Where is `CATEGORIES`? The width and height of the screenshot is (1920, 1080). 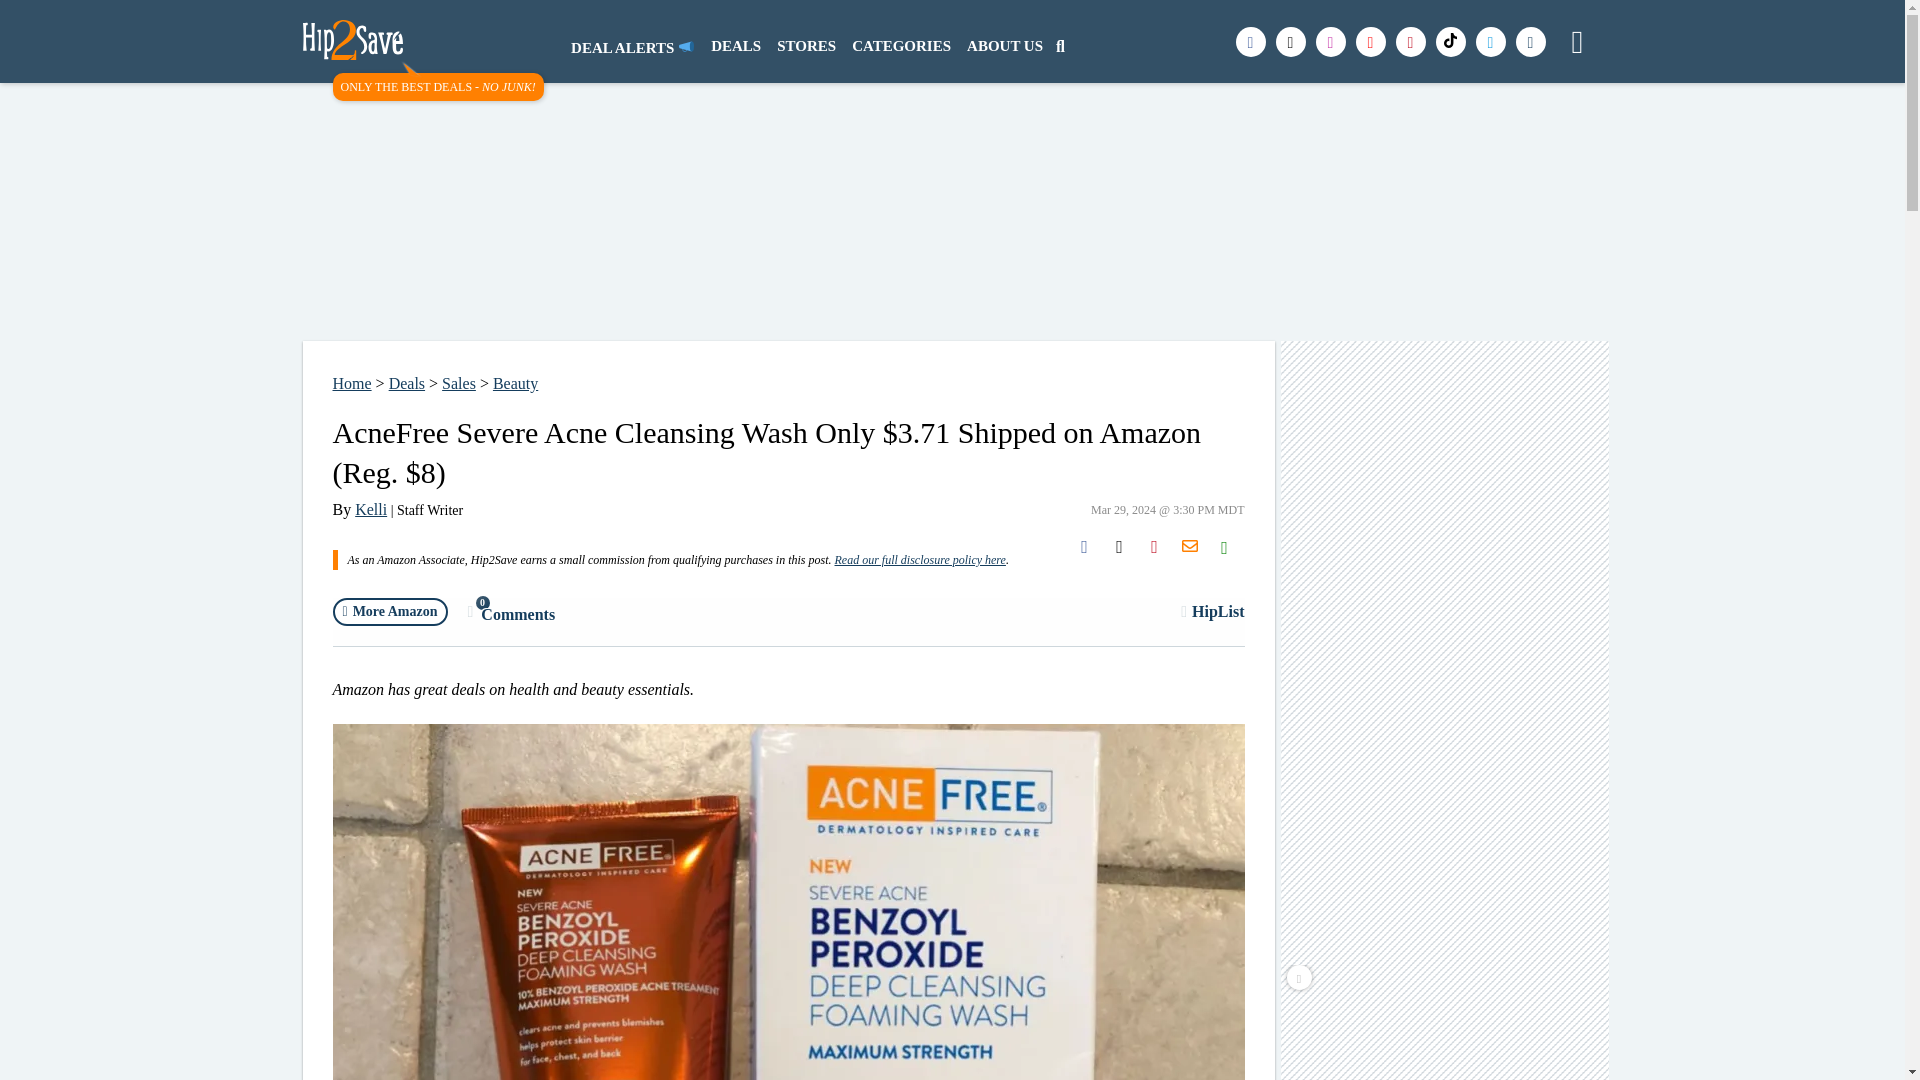
CATEGORIES is located at coordinates (901, 47).